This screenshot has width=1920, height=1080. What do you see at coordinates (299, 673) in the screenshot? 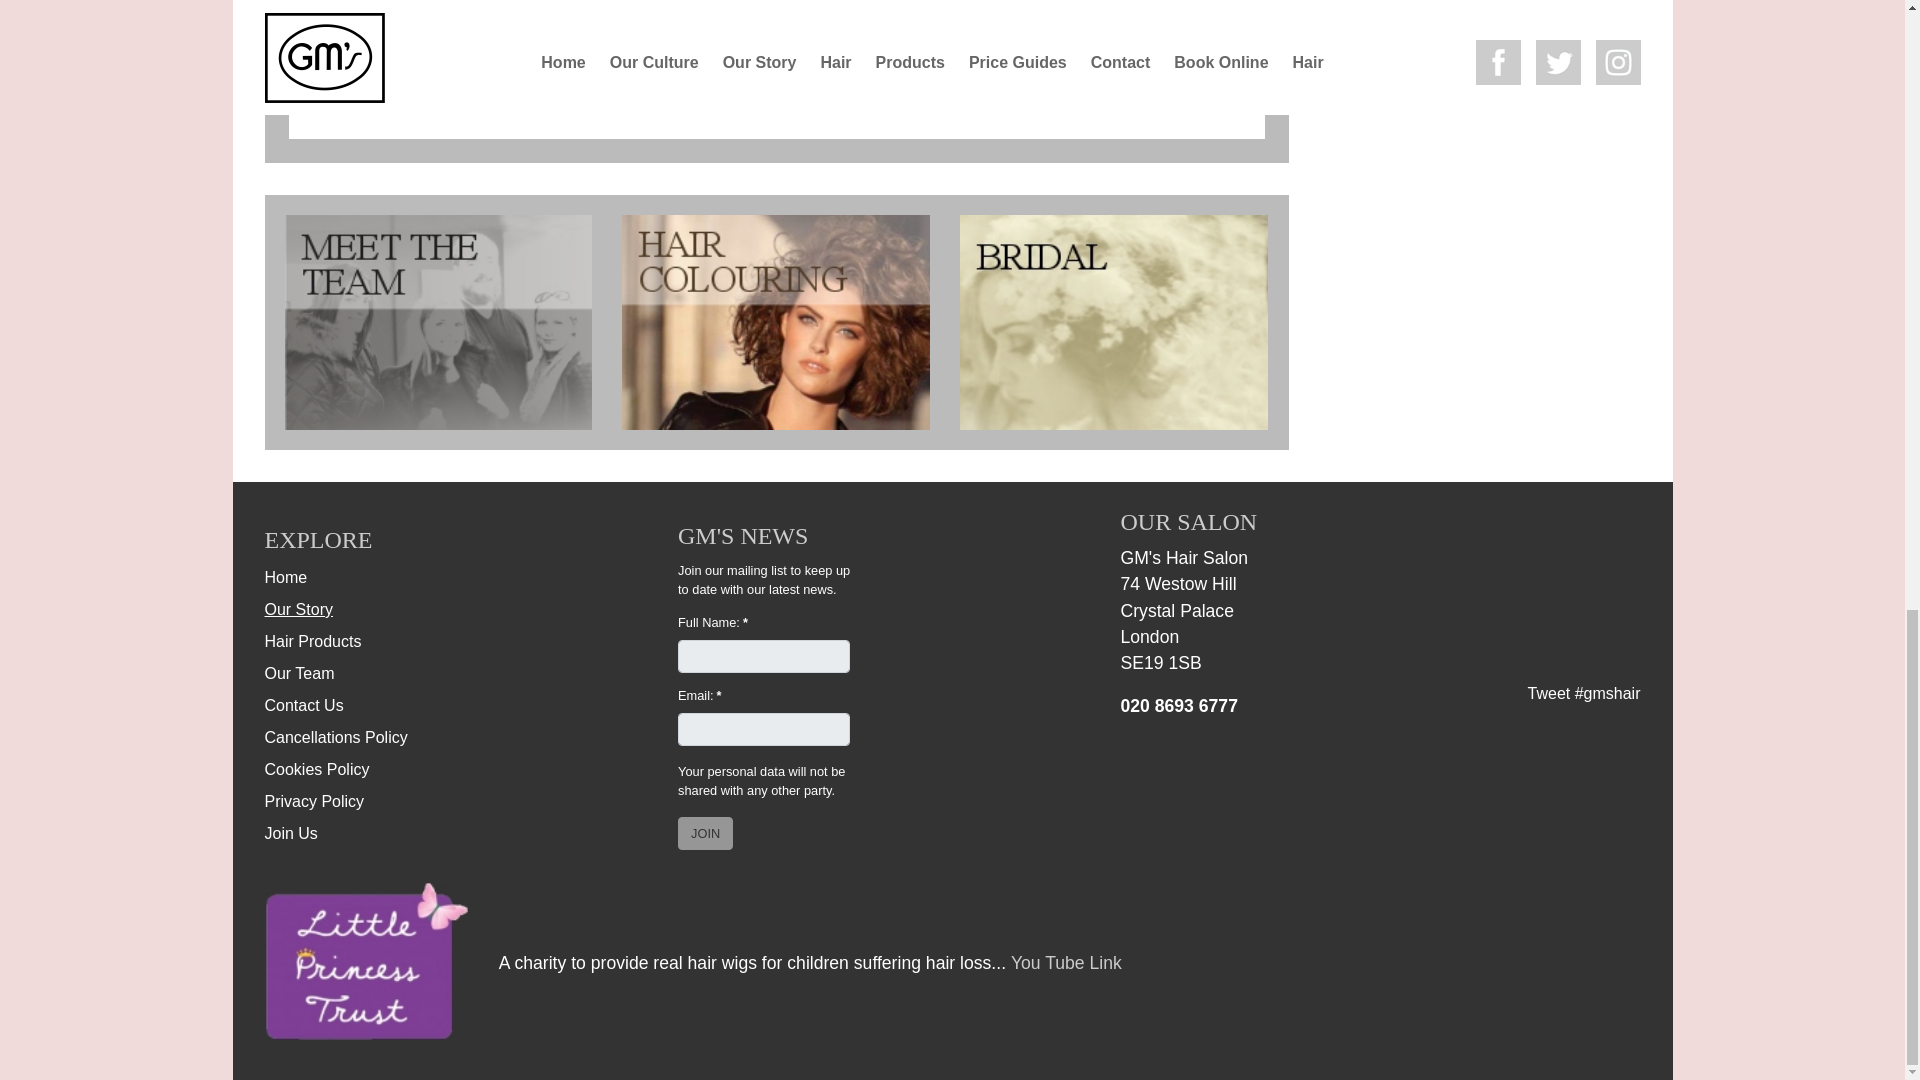
I see `Our Team` at bounding box center [299, 673].